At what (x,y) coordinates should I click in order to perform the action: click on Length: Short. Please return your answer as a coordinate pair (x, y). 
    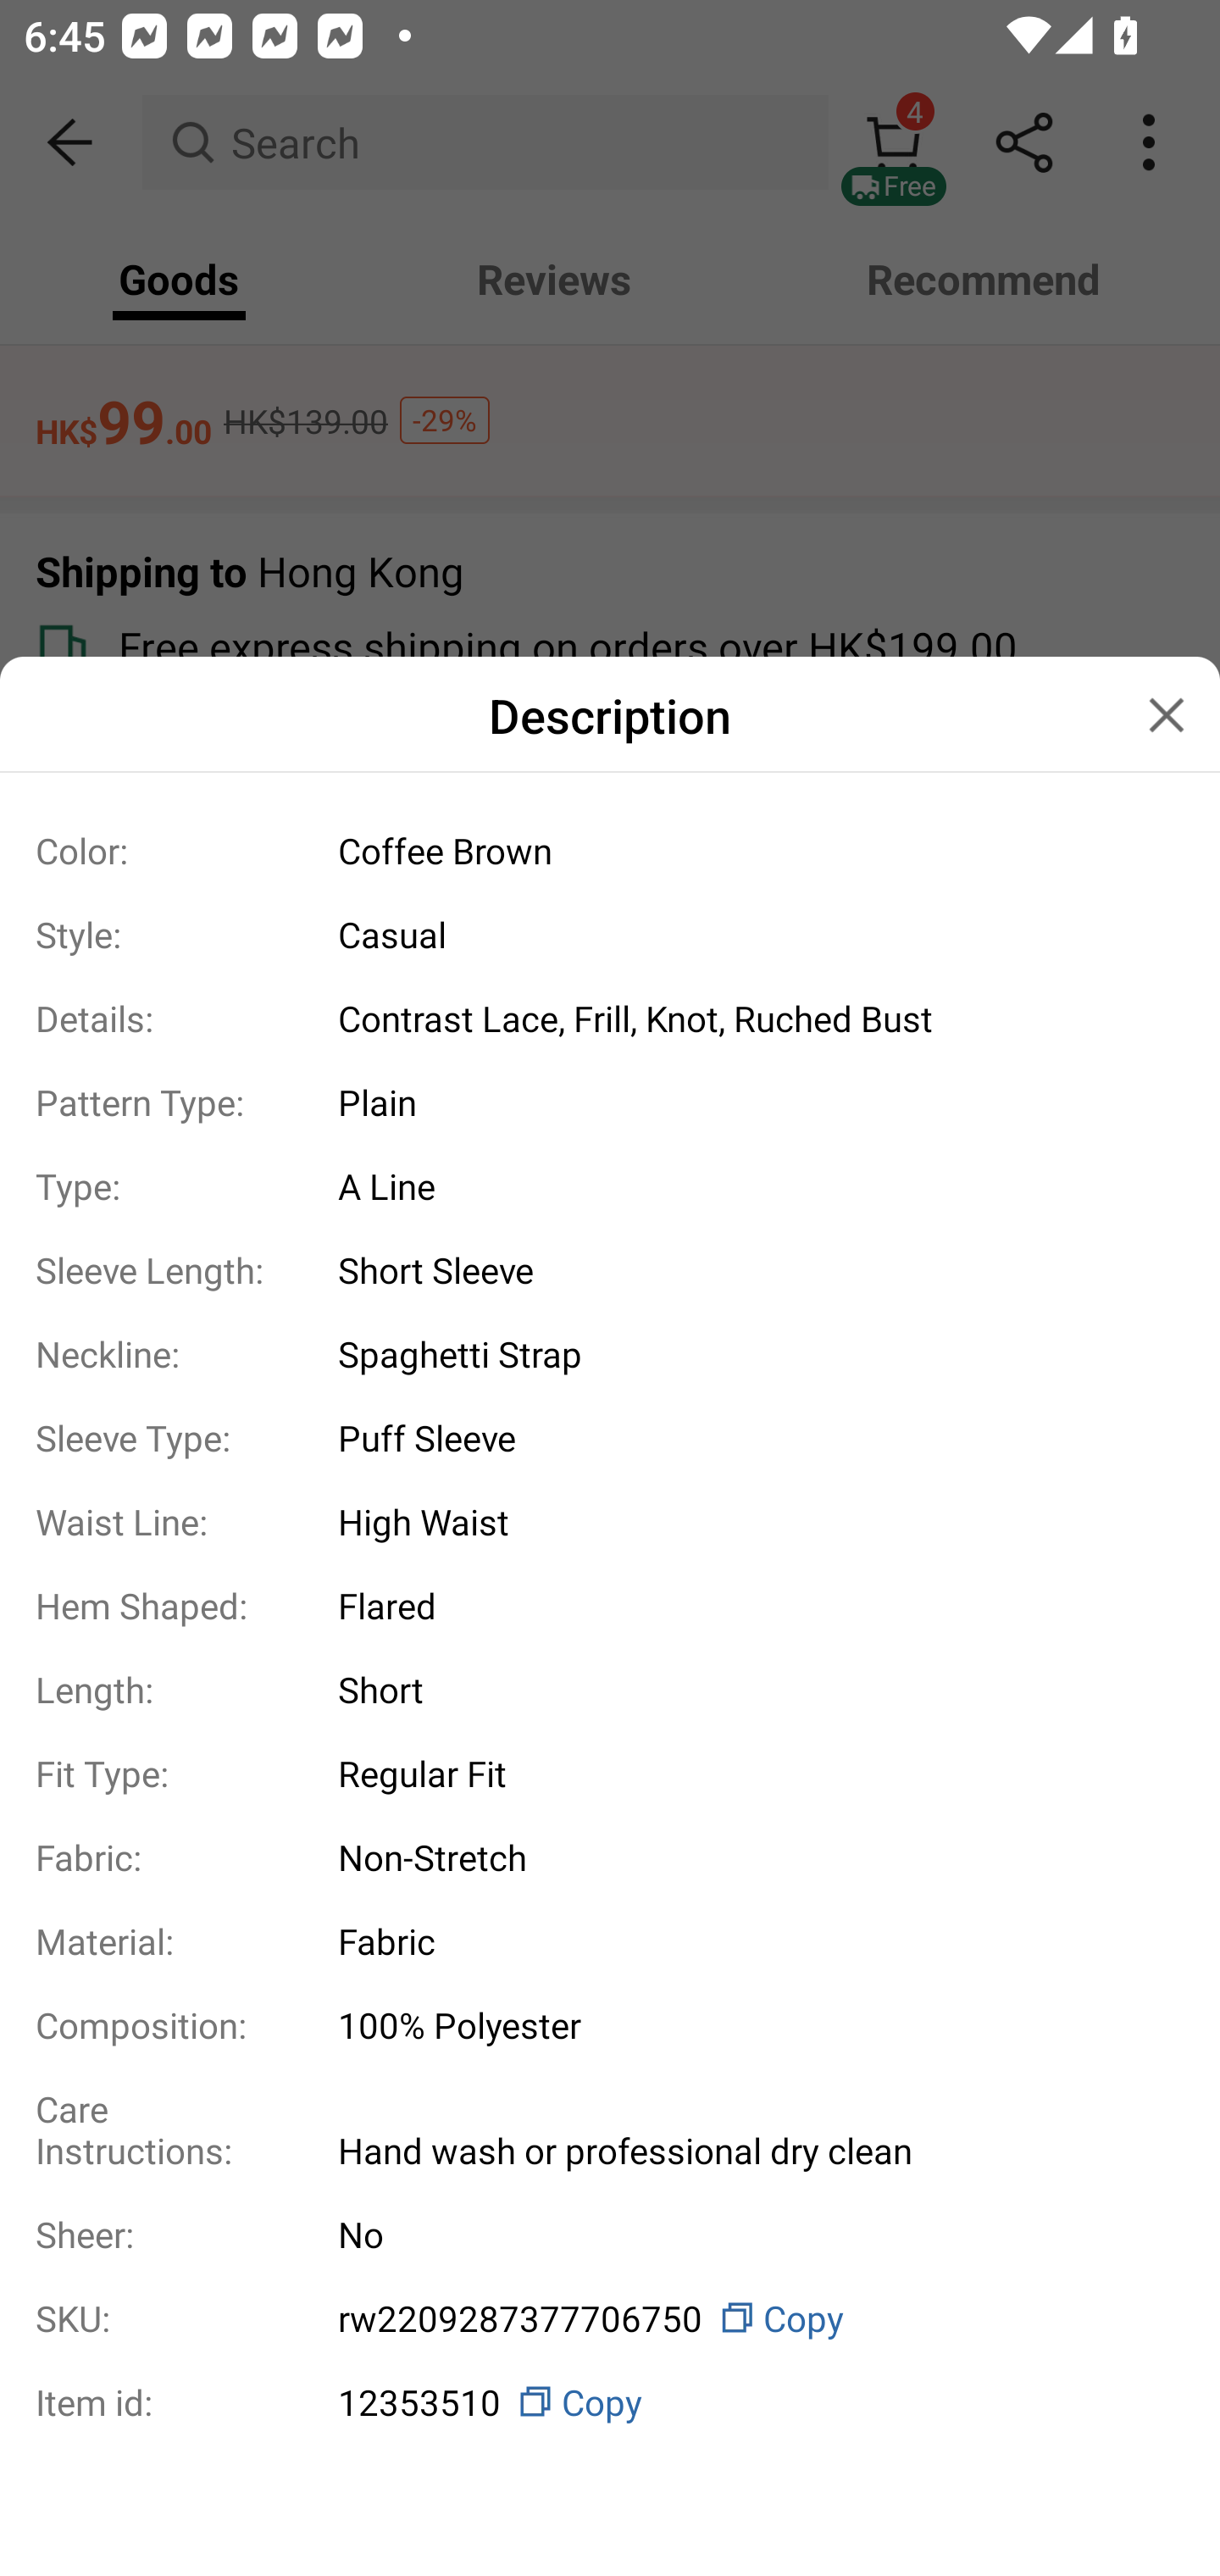
    Looking at the image, I should click on (610, 1688).